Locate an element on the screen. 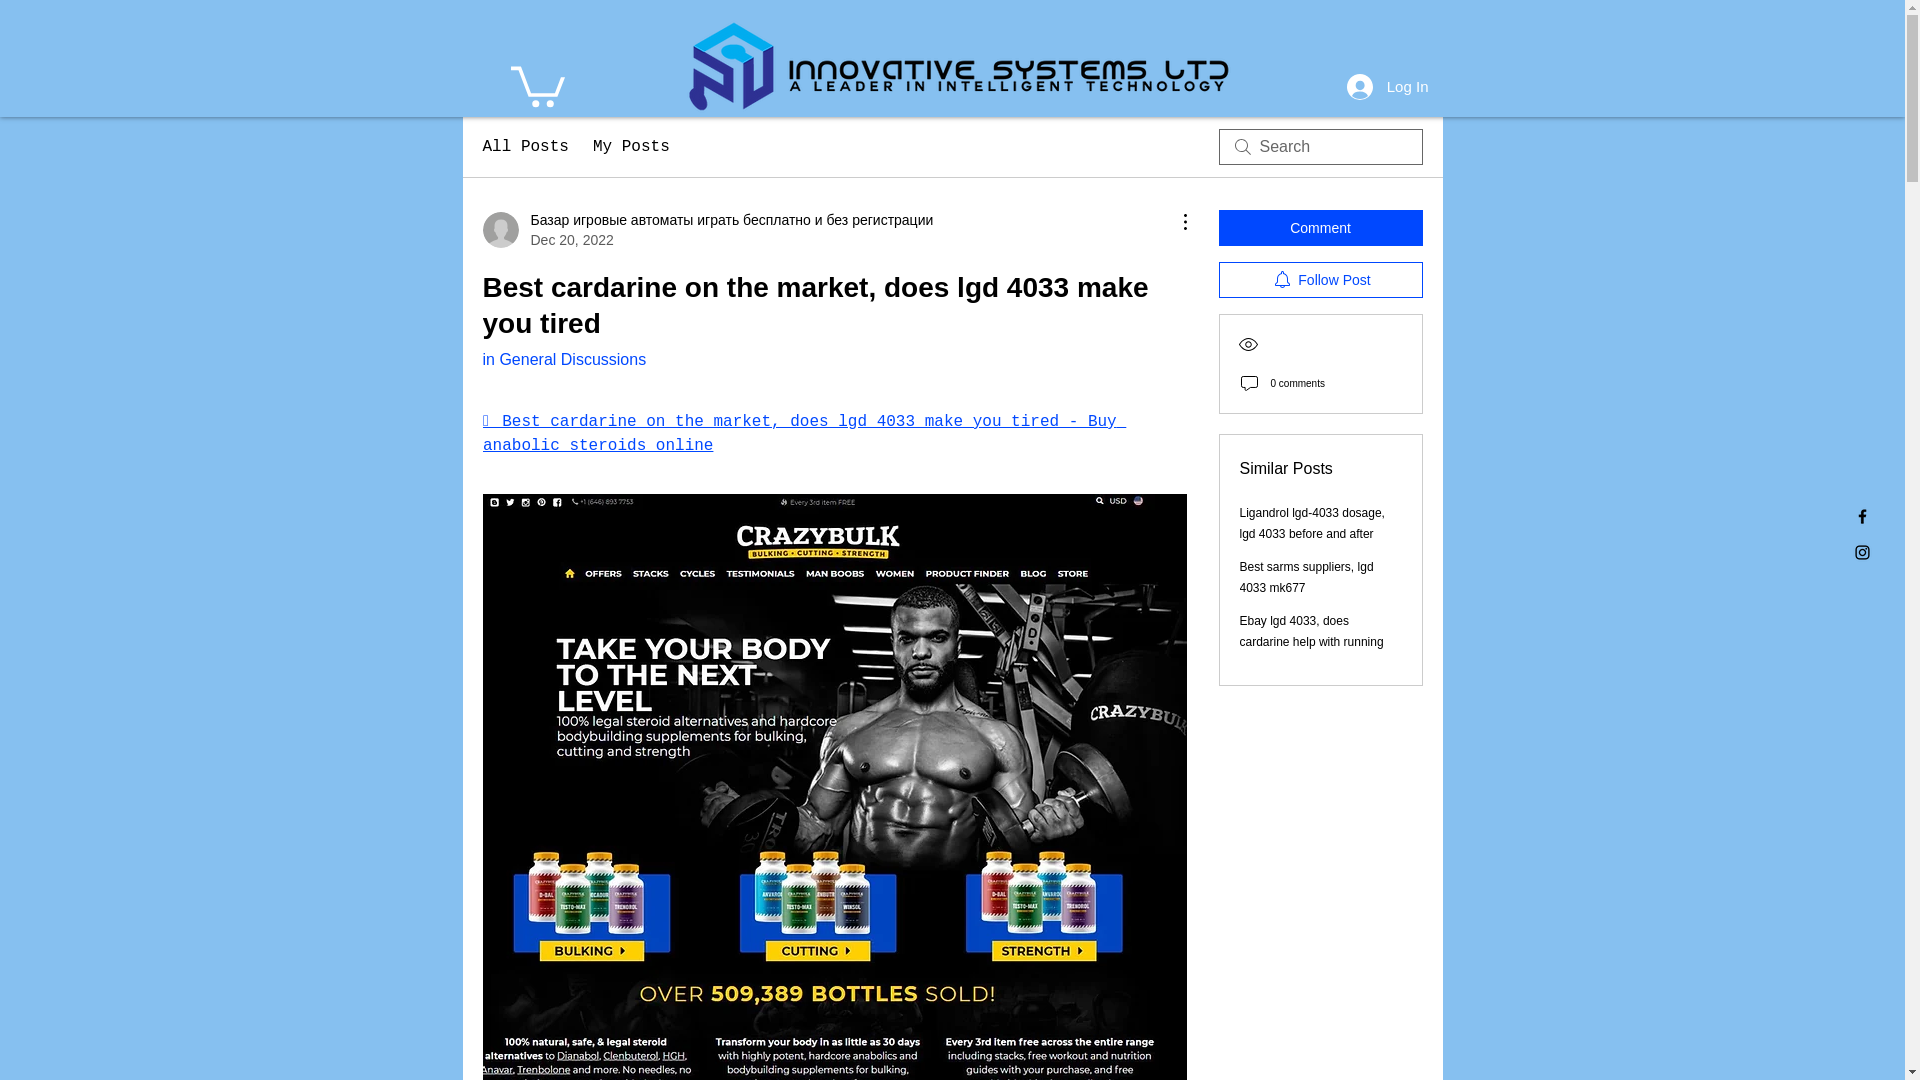 The height and width of the screenshot is (1080, 1920). in General Discussions is located at coordinates (563, 360).